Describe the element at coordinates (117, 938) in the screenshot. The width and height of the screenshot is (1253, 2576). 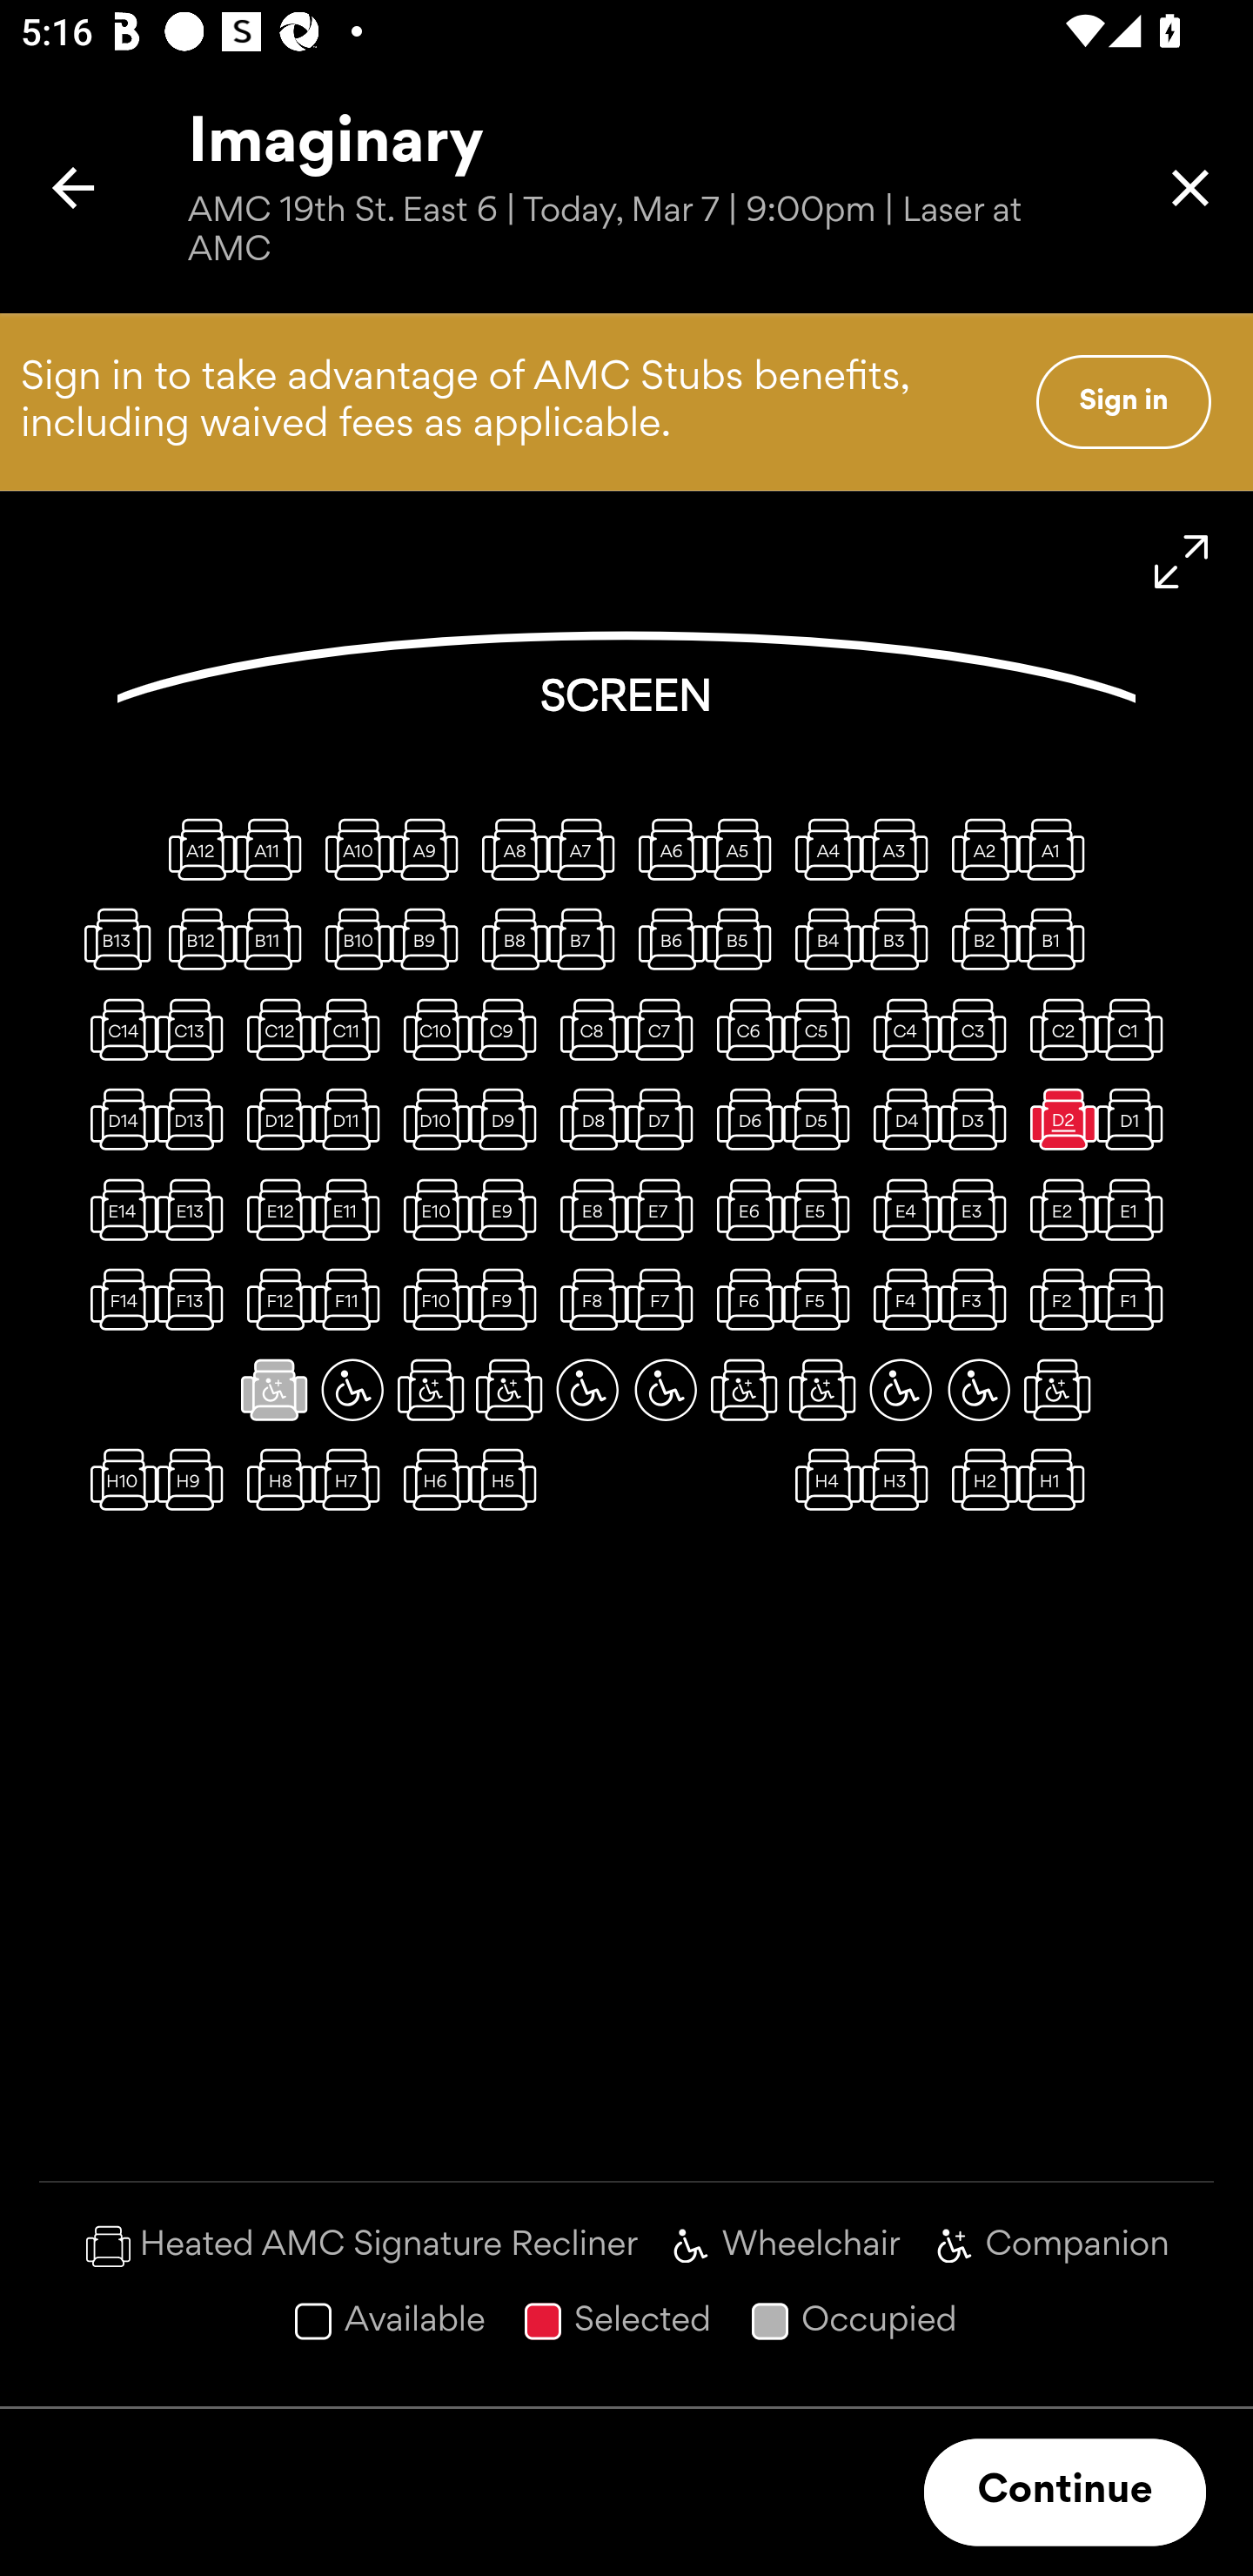
I see `B13, Regular seat, available` at that location.